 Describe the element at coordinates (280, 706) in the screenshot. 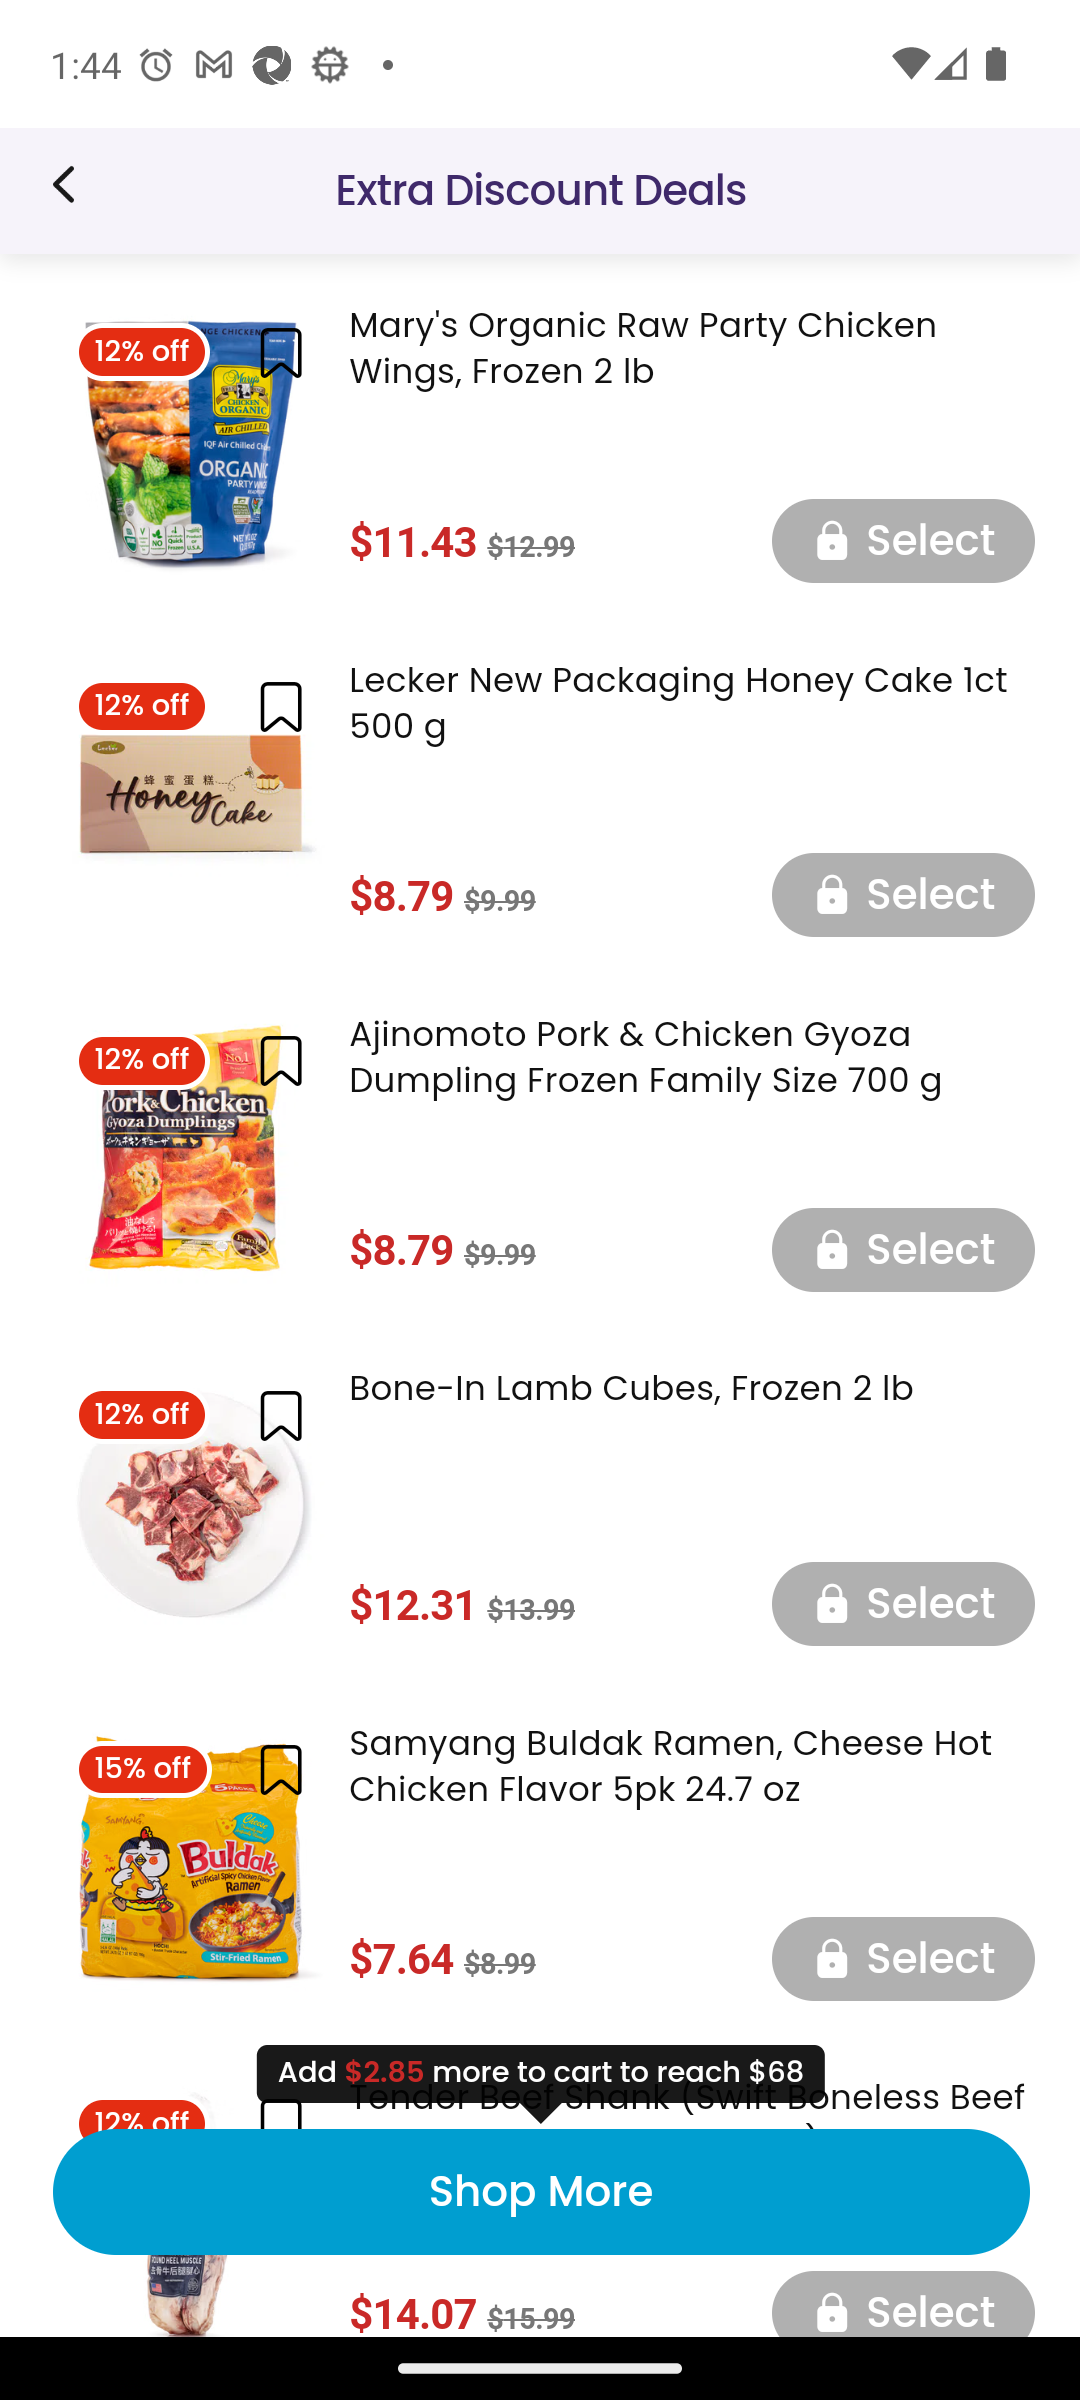

I see `` at that location.